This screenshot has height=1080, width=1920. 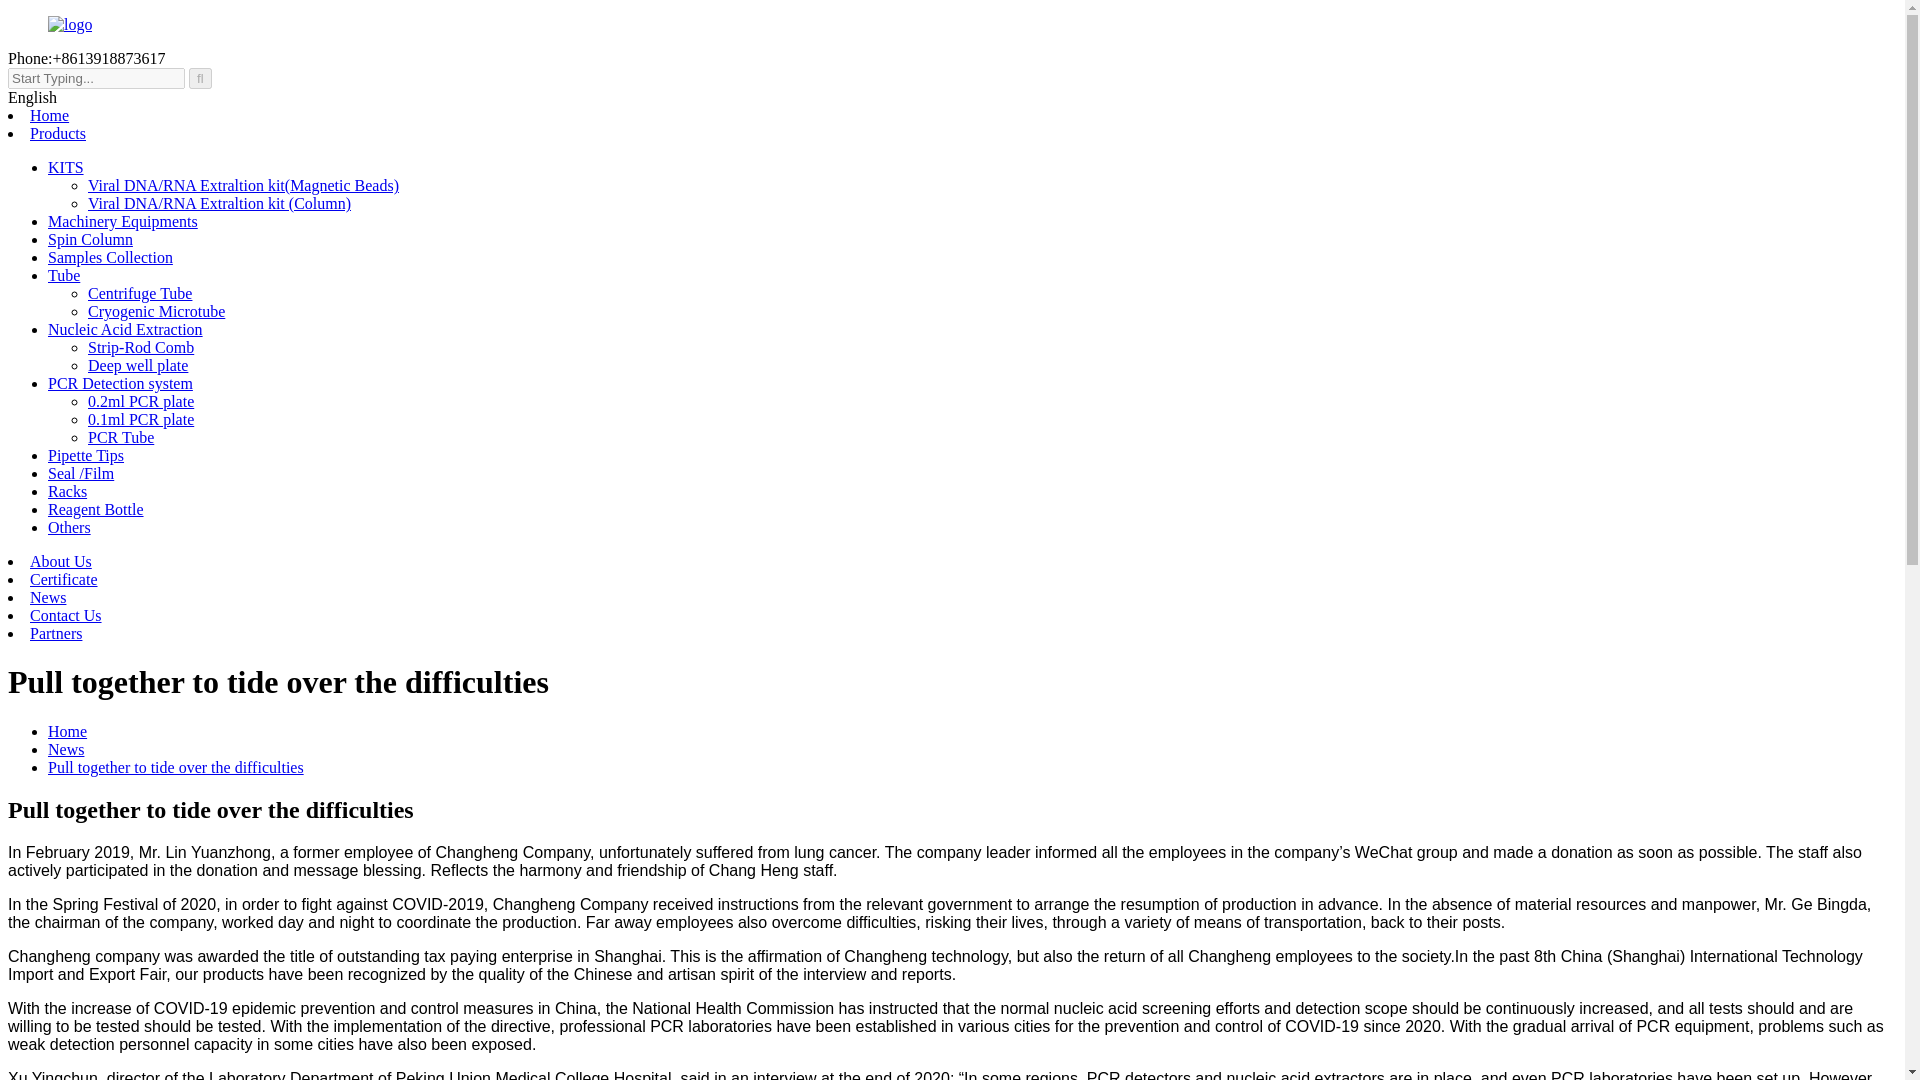 What do you see at coordinates (122, 221) in the screenshot?
I see `Machinery Equipments` at bounding box center [122, 221].